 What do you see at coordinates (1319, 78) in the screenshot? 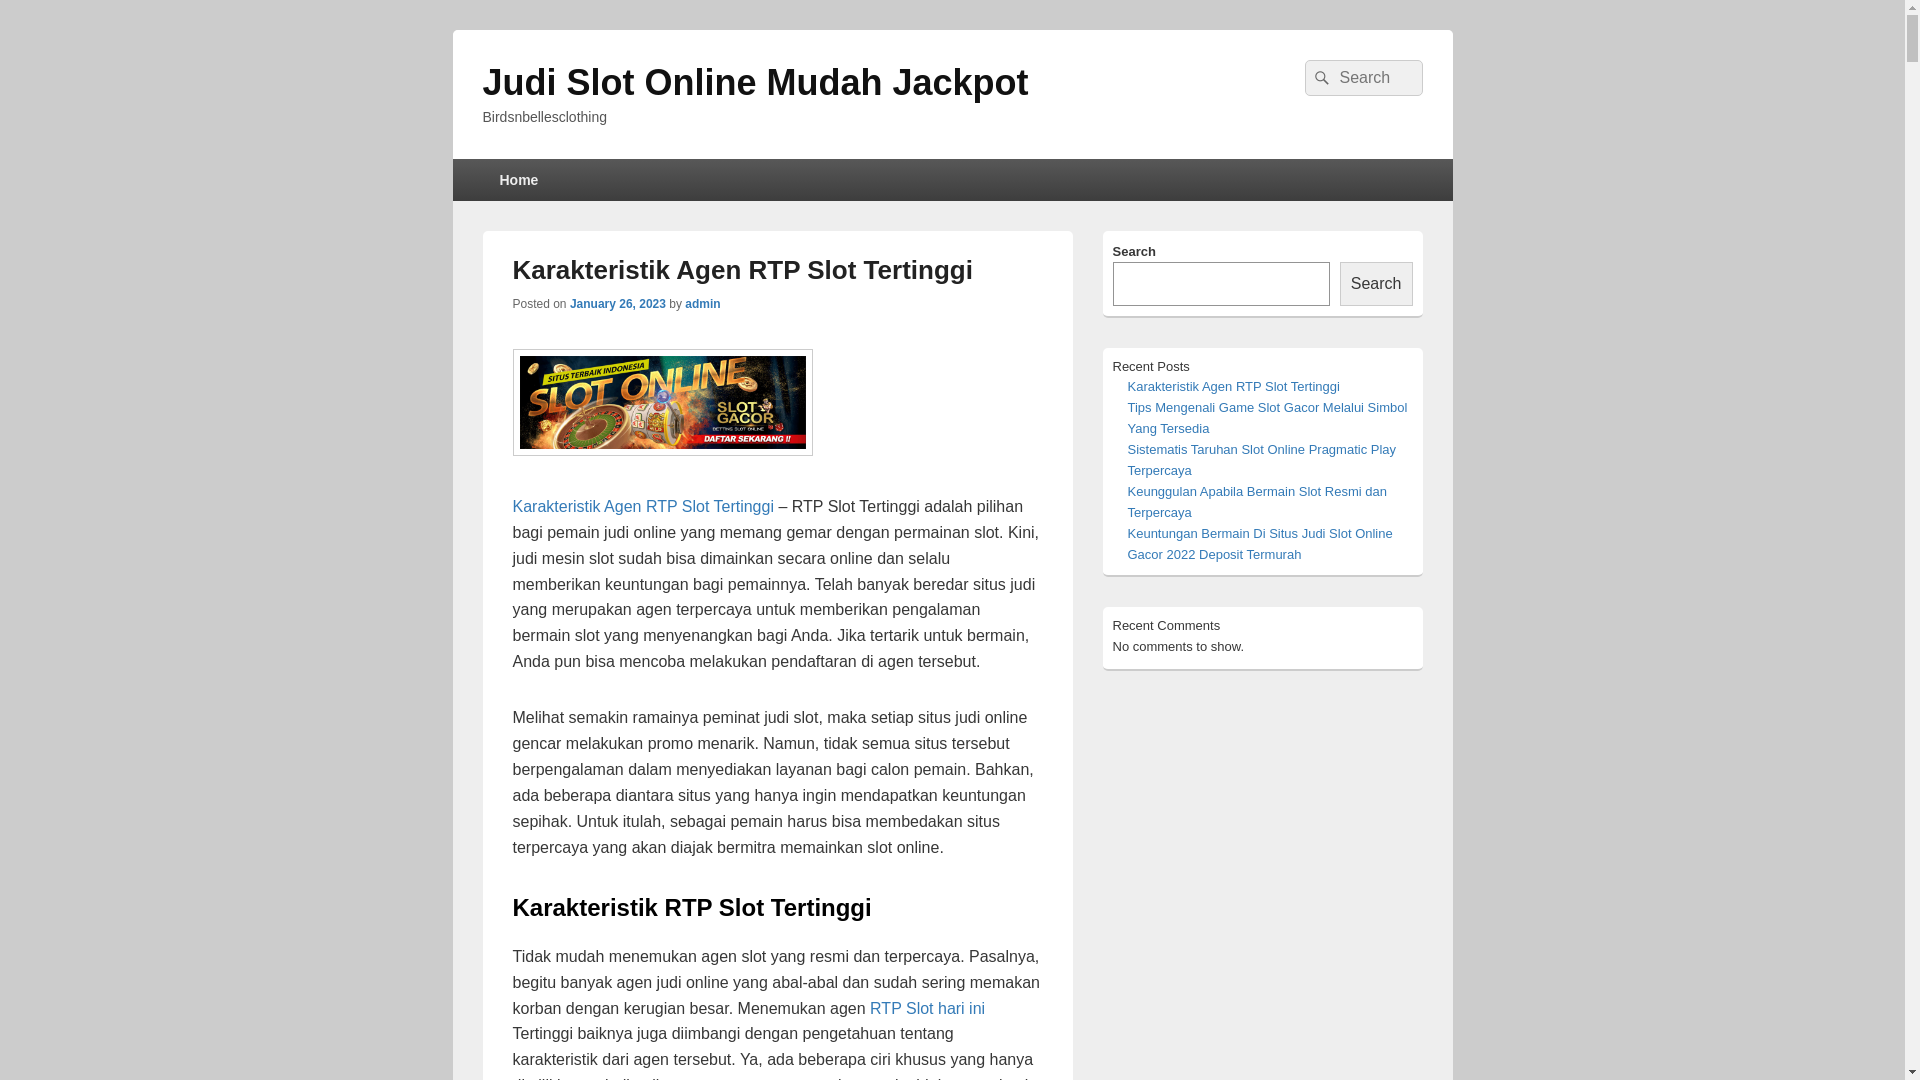
I see `Search` at bounding box center [1319, 78].